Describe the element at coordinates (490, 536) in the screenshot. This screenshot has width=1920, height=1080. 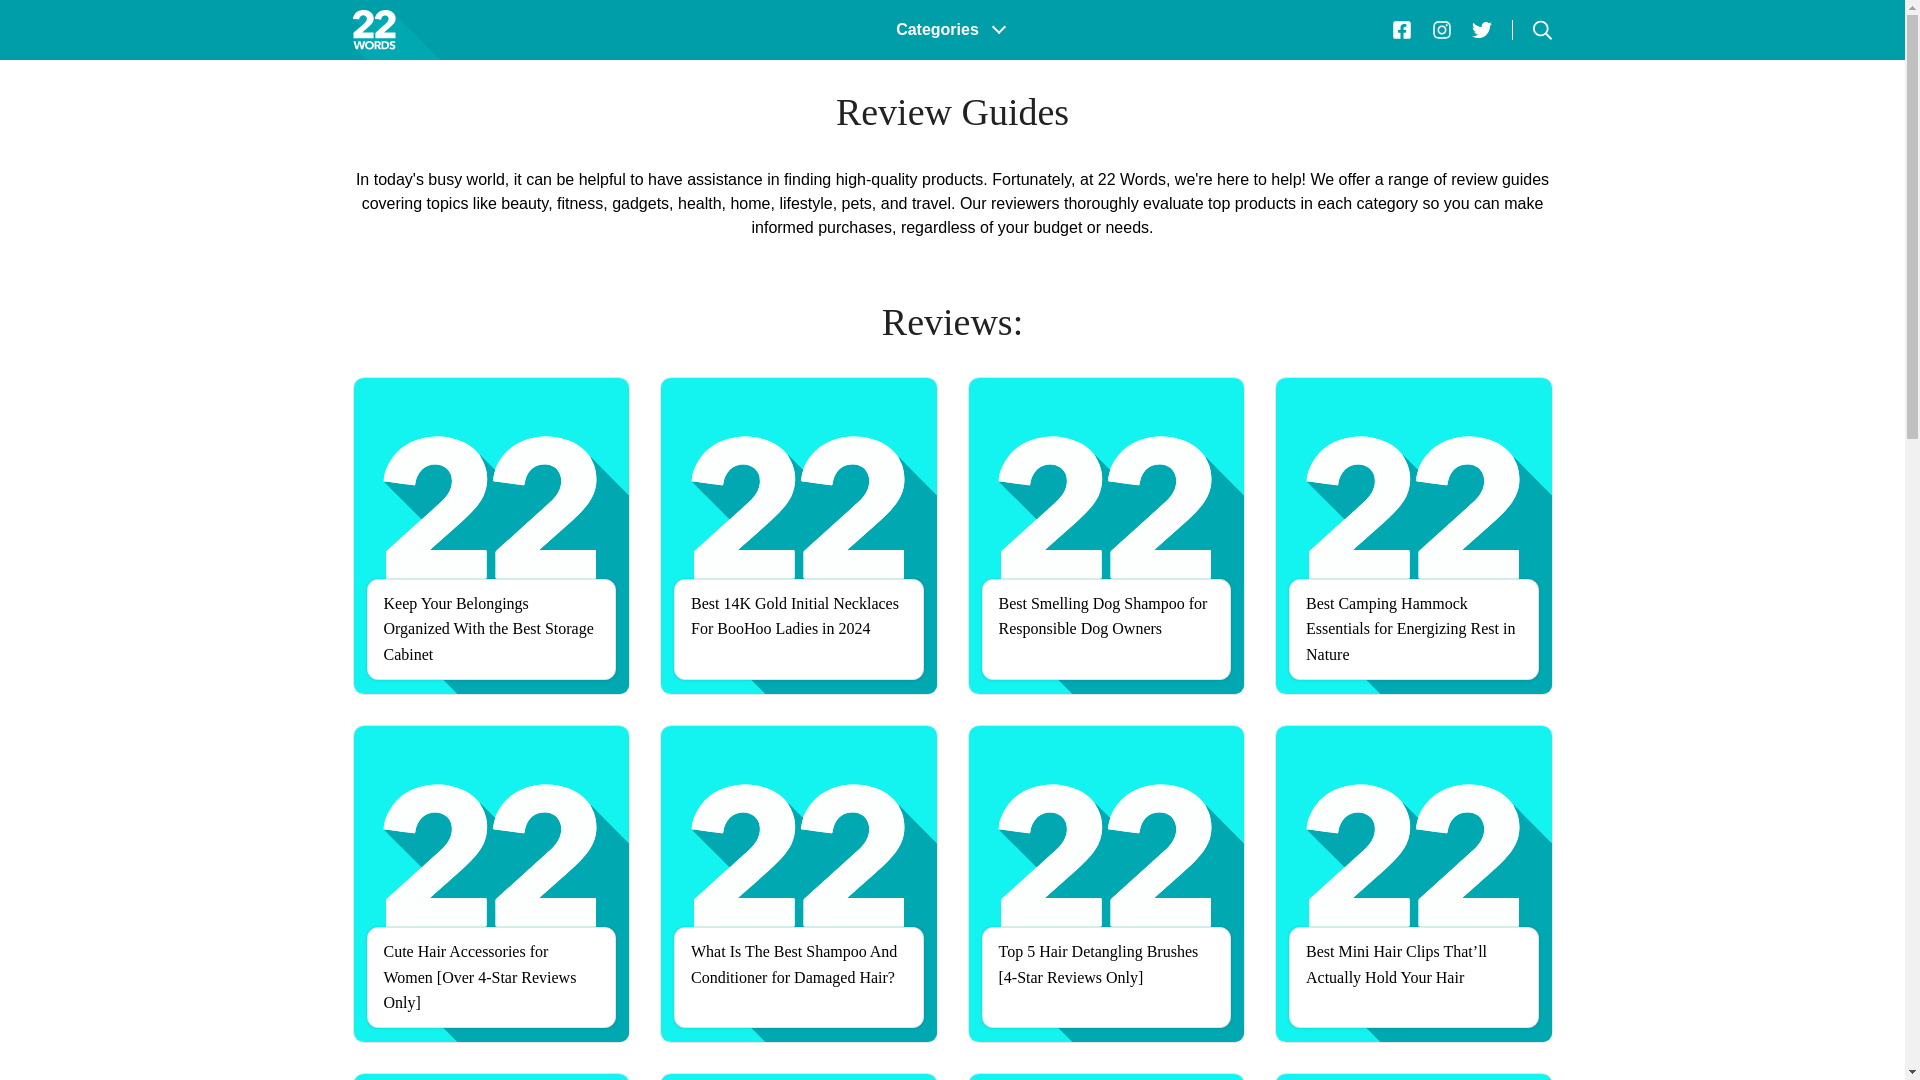
I see `Keep Your Belongings Organized With the Best Storage Cabinet` at that location.